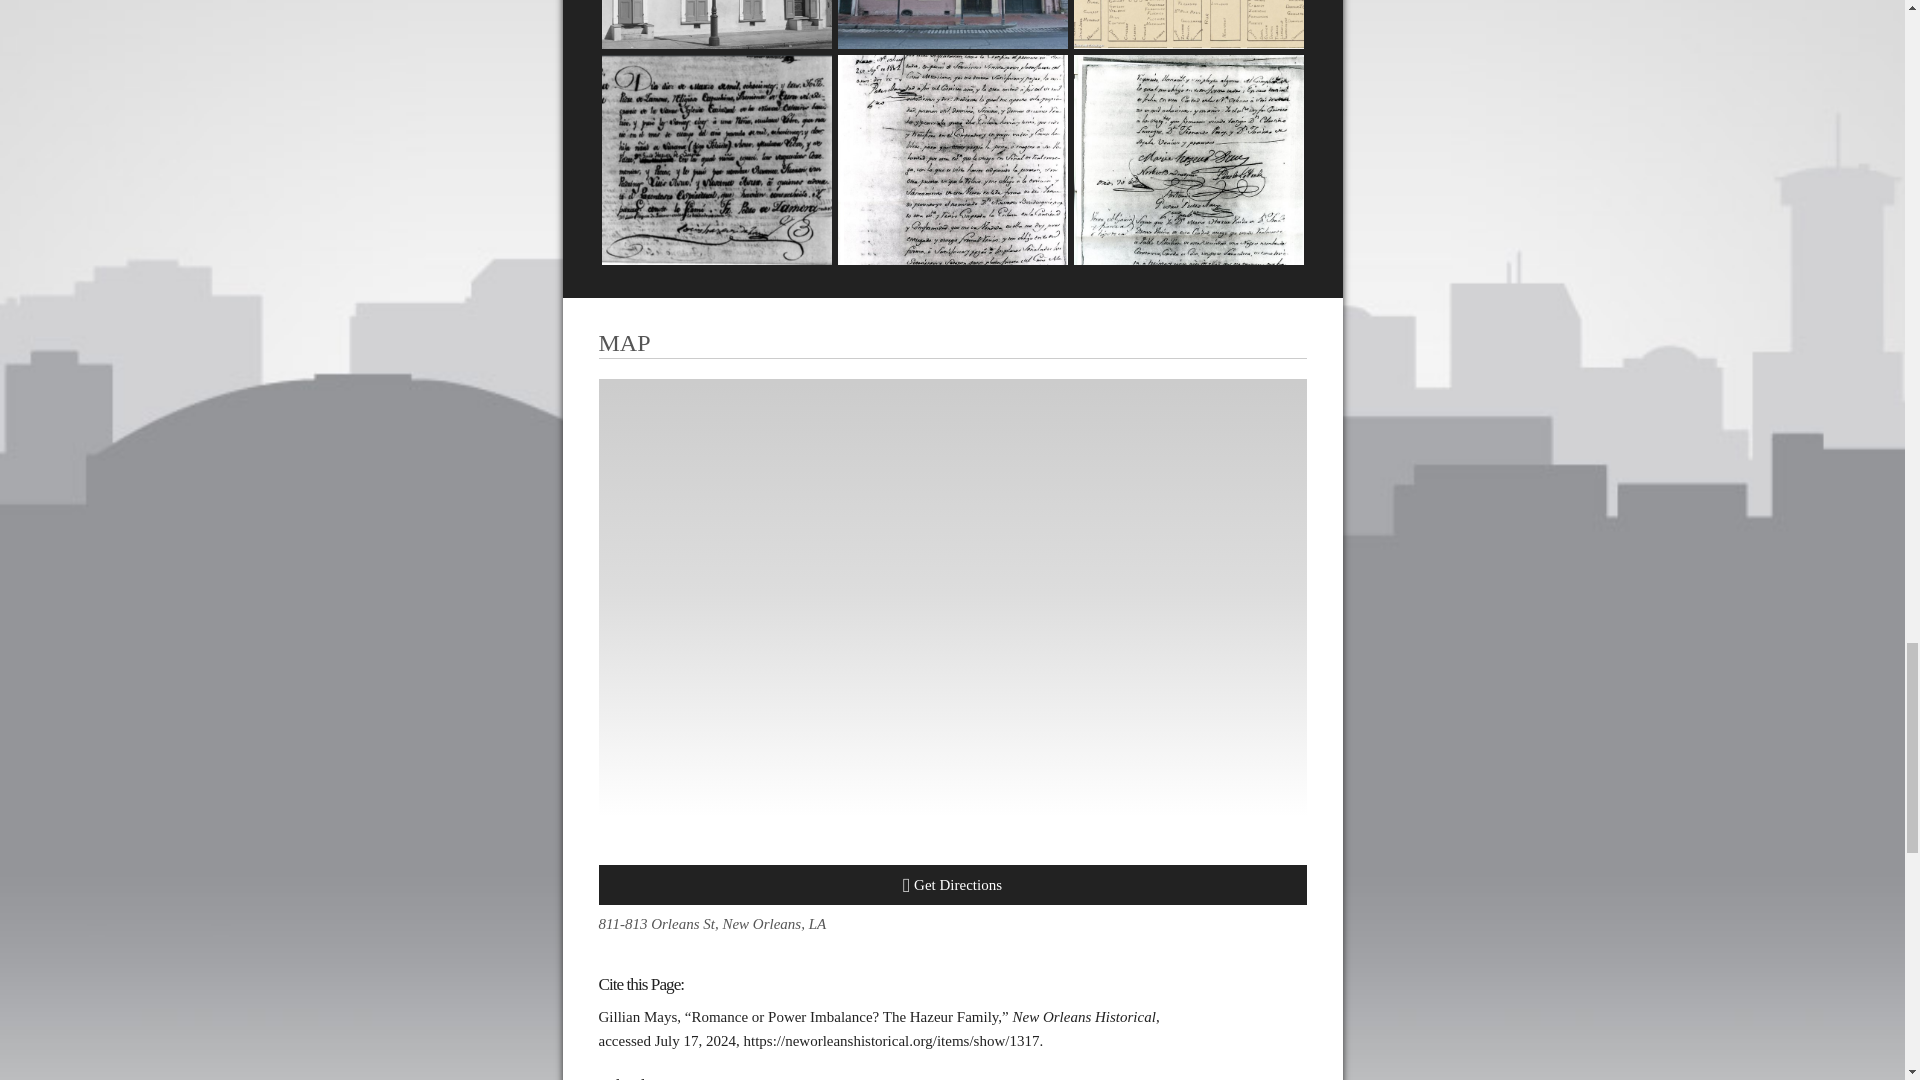 This screenshot has width=1920, height=1080. Describe the element at coordinates (952, 160) in the screenshot. I see `Marie Hazeur Slave Sale- Part 1` at that location.